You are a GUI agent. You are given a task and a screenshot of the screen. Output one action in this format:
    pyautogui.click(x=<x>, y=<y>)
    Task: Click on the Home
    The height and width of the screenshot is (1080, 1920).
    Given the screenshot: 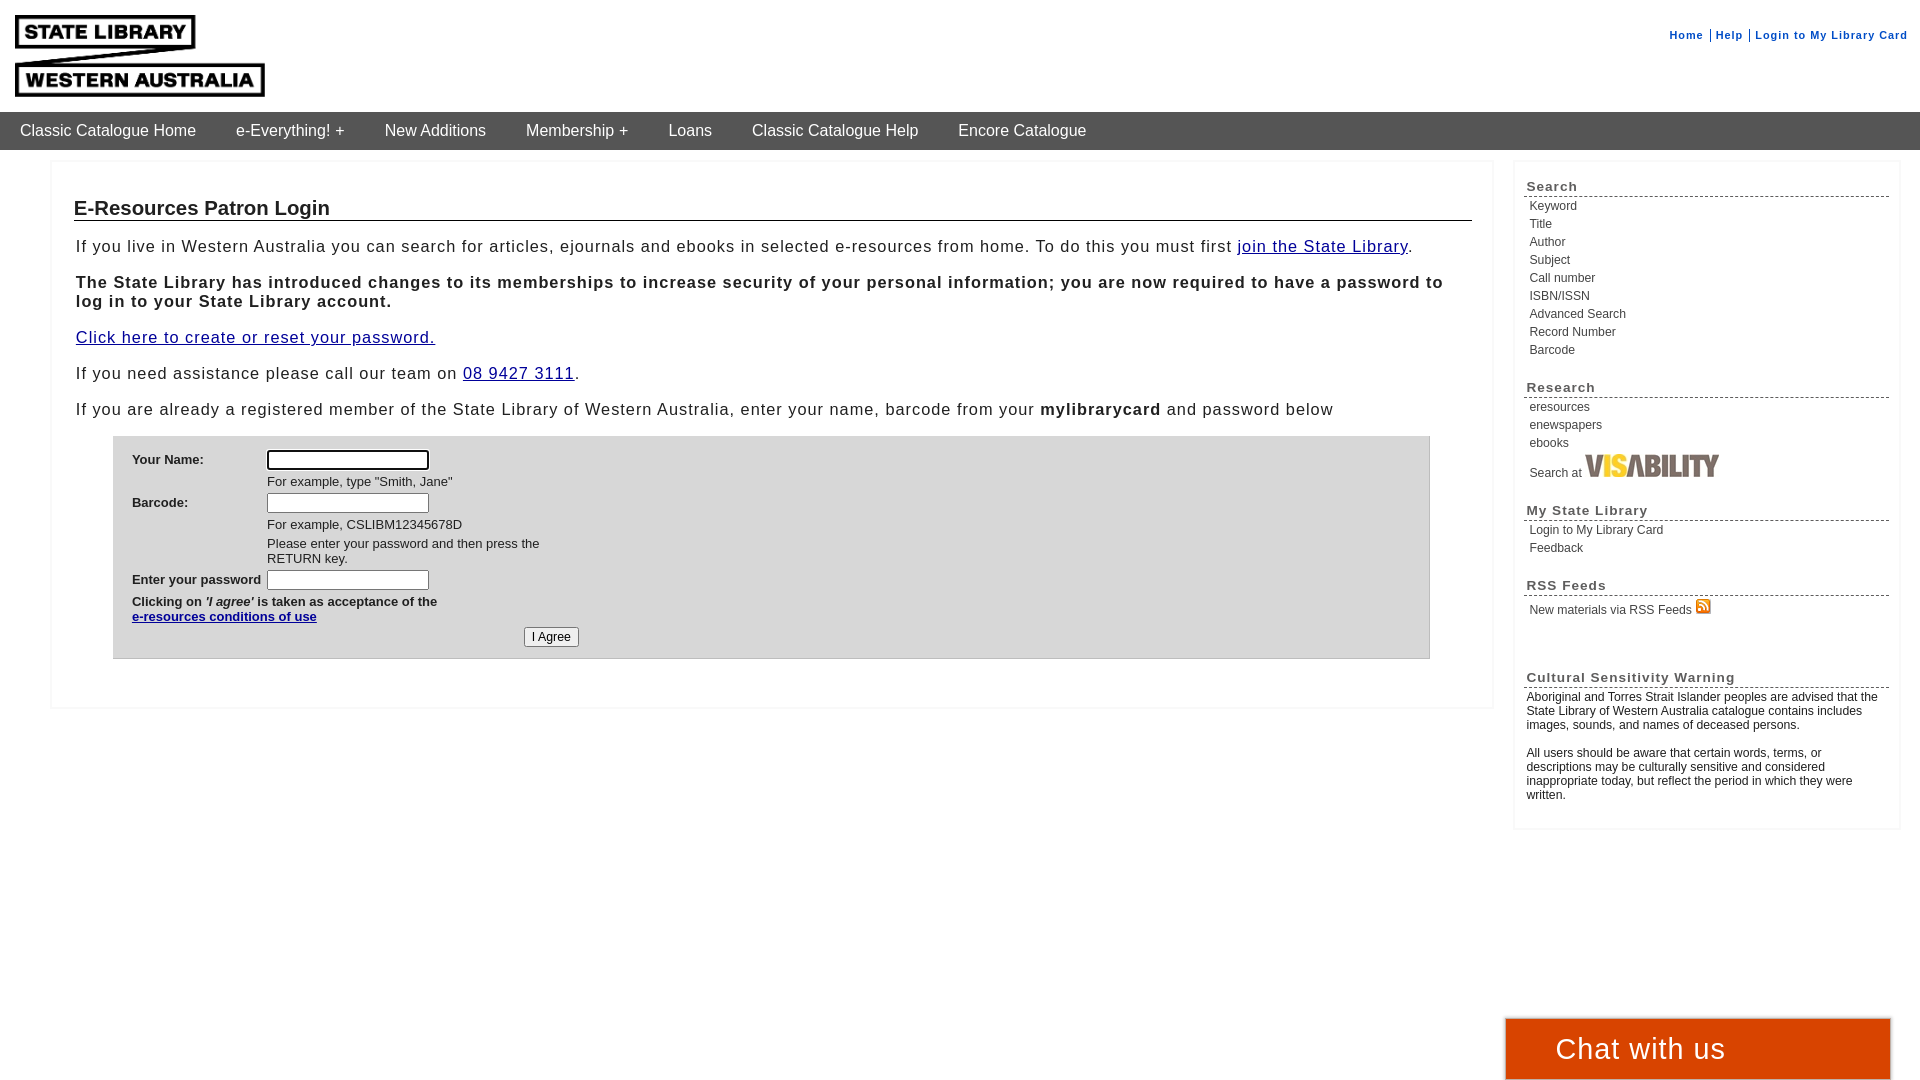 What is the action you would take?
    pyautogui.click(x=1686, y=35)
    